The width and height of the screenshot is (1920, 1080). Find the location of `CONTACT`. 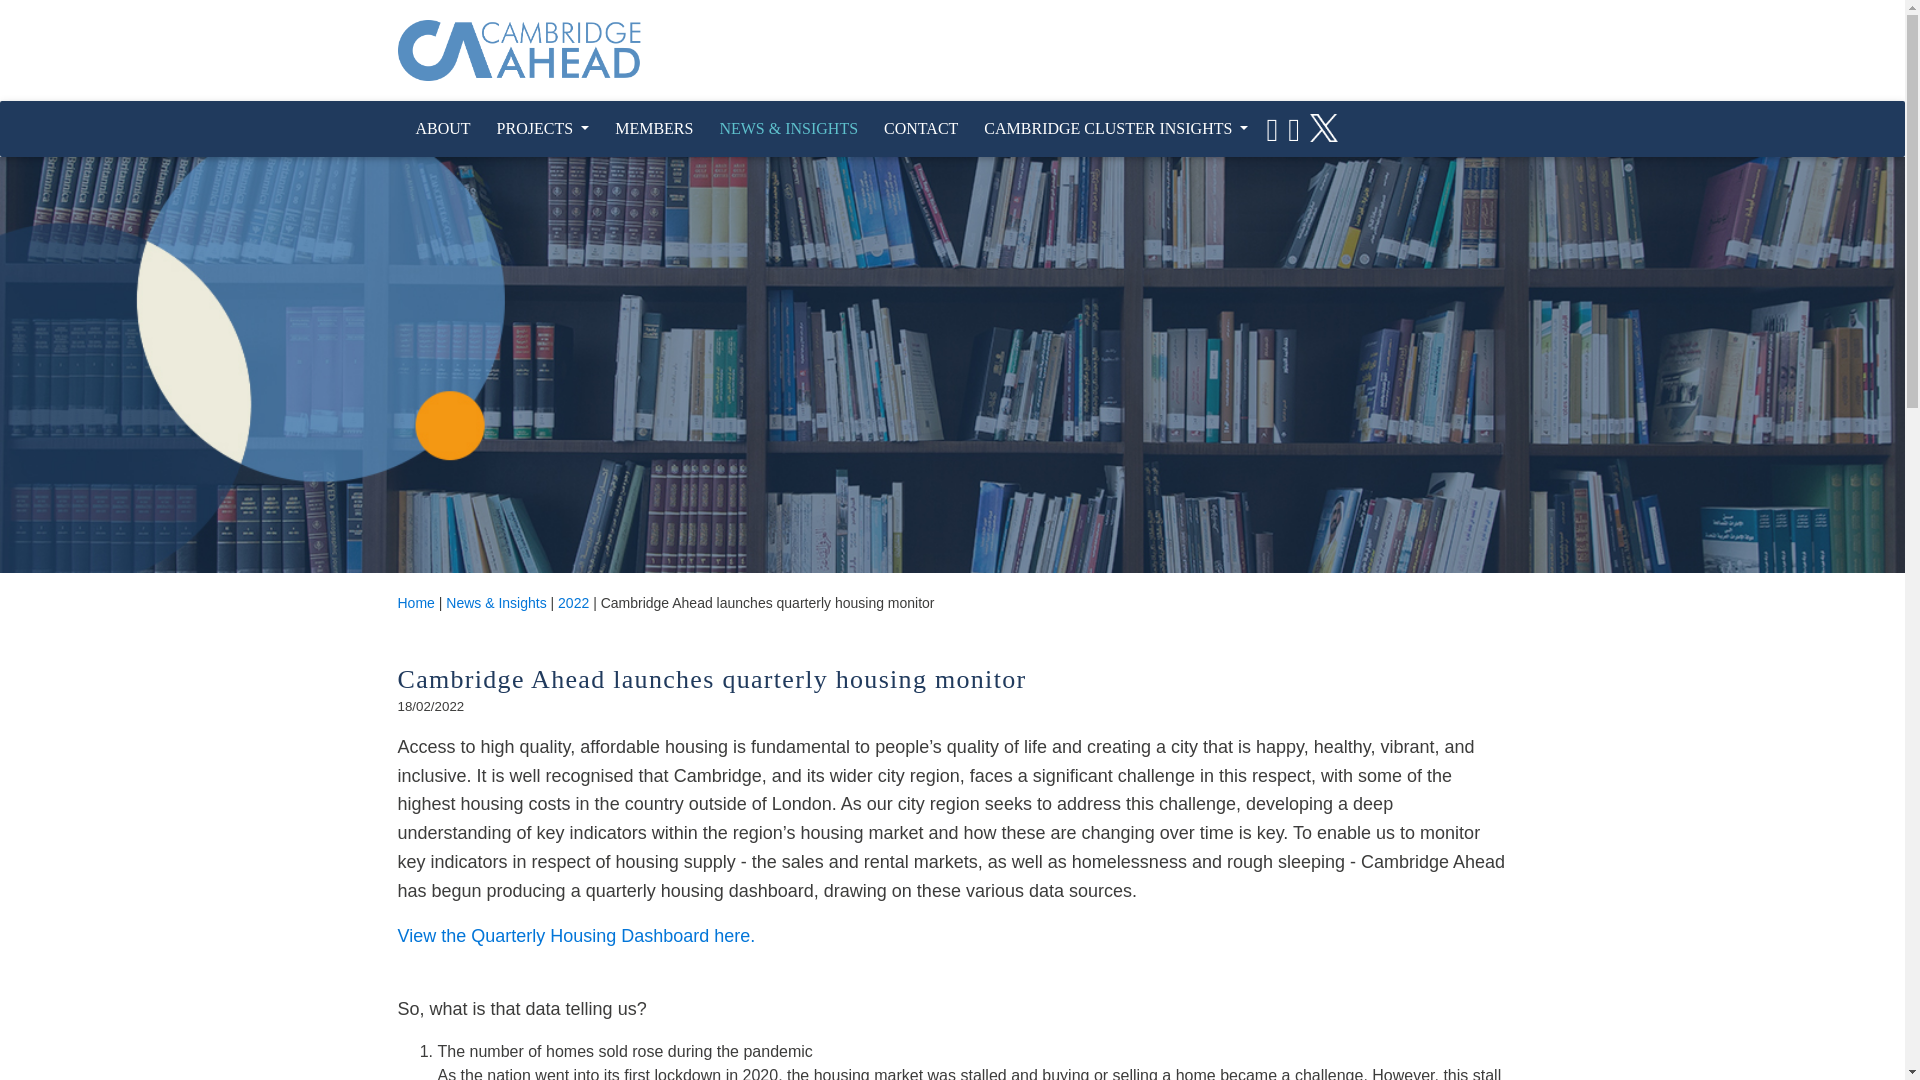

CONTACT is located at coordinates (920, 129).